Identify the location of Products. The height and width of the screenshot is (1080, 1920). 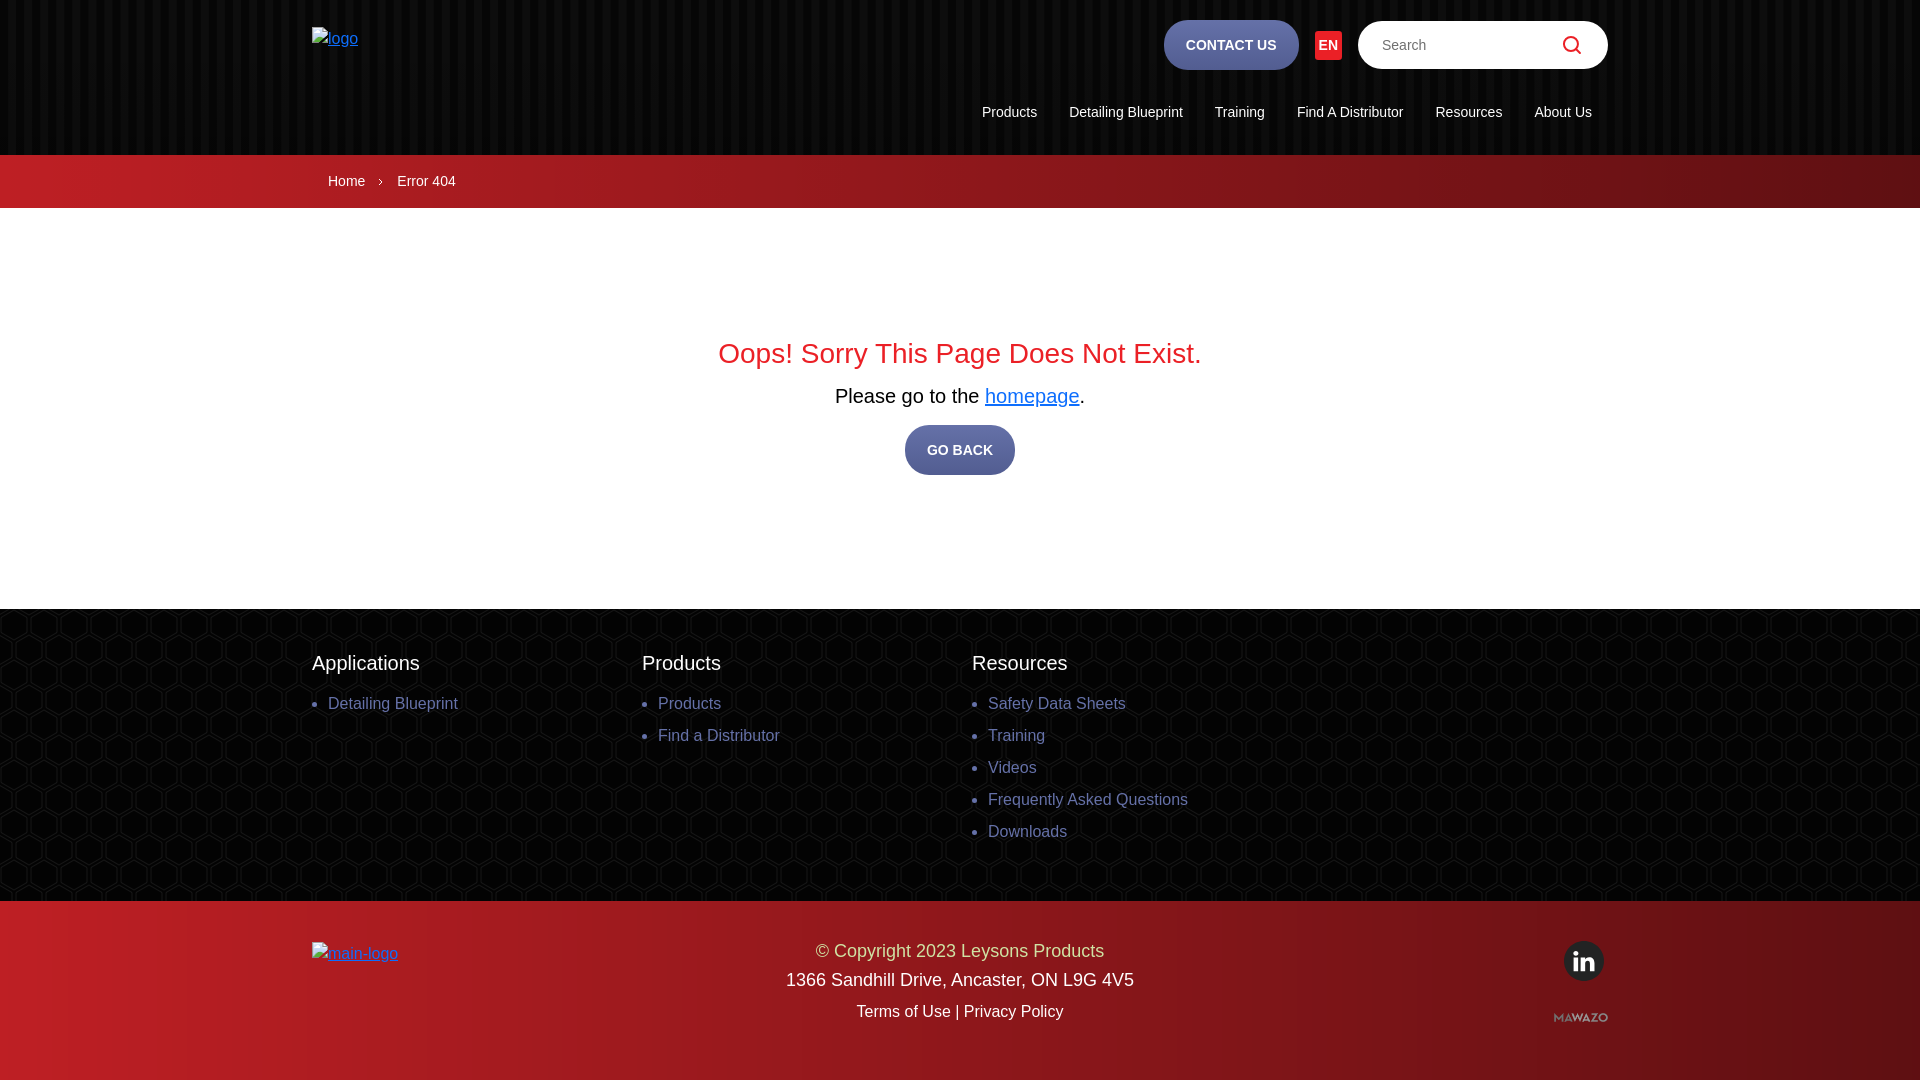
(1010, 120).